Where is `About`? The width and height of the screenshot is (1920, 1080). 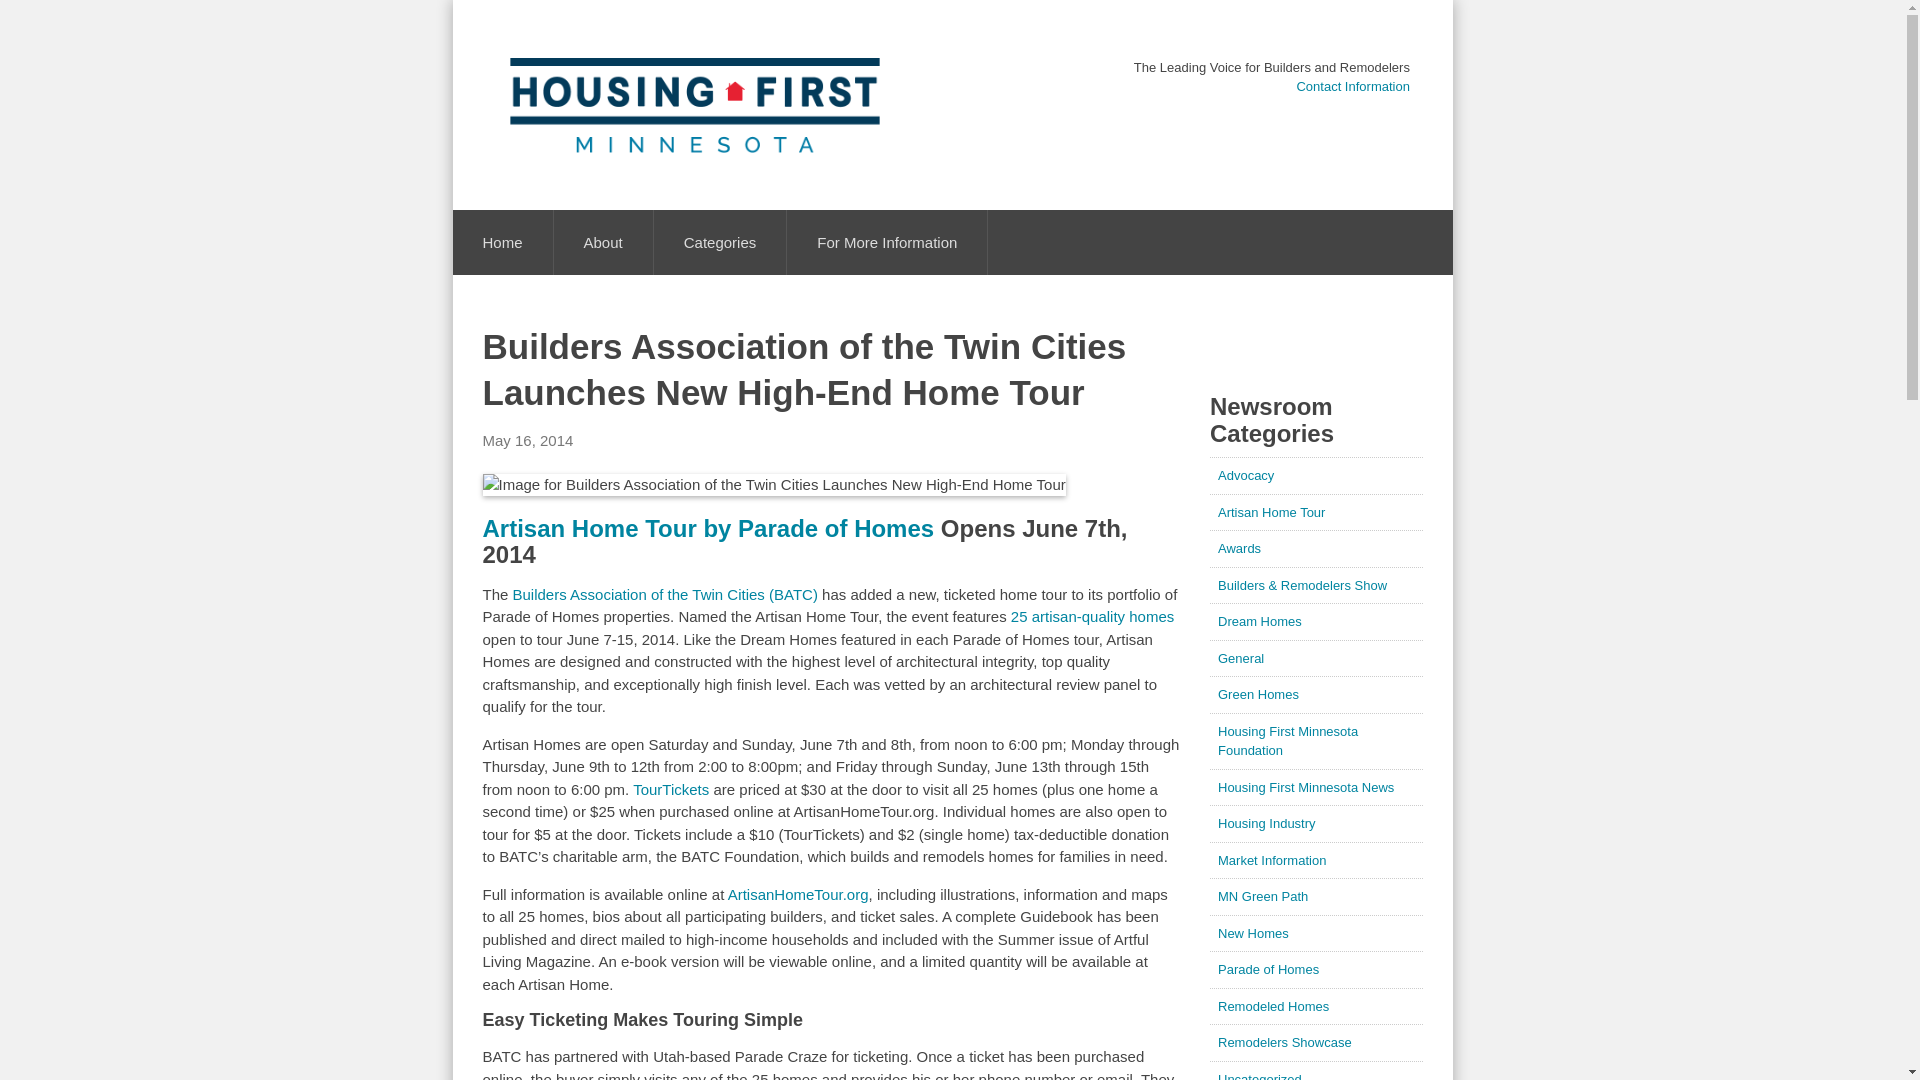 About is located at coordinates (603, 242).